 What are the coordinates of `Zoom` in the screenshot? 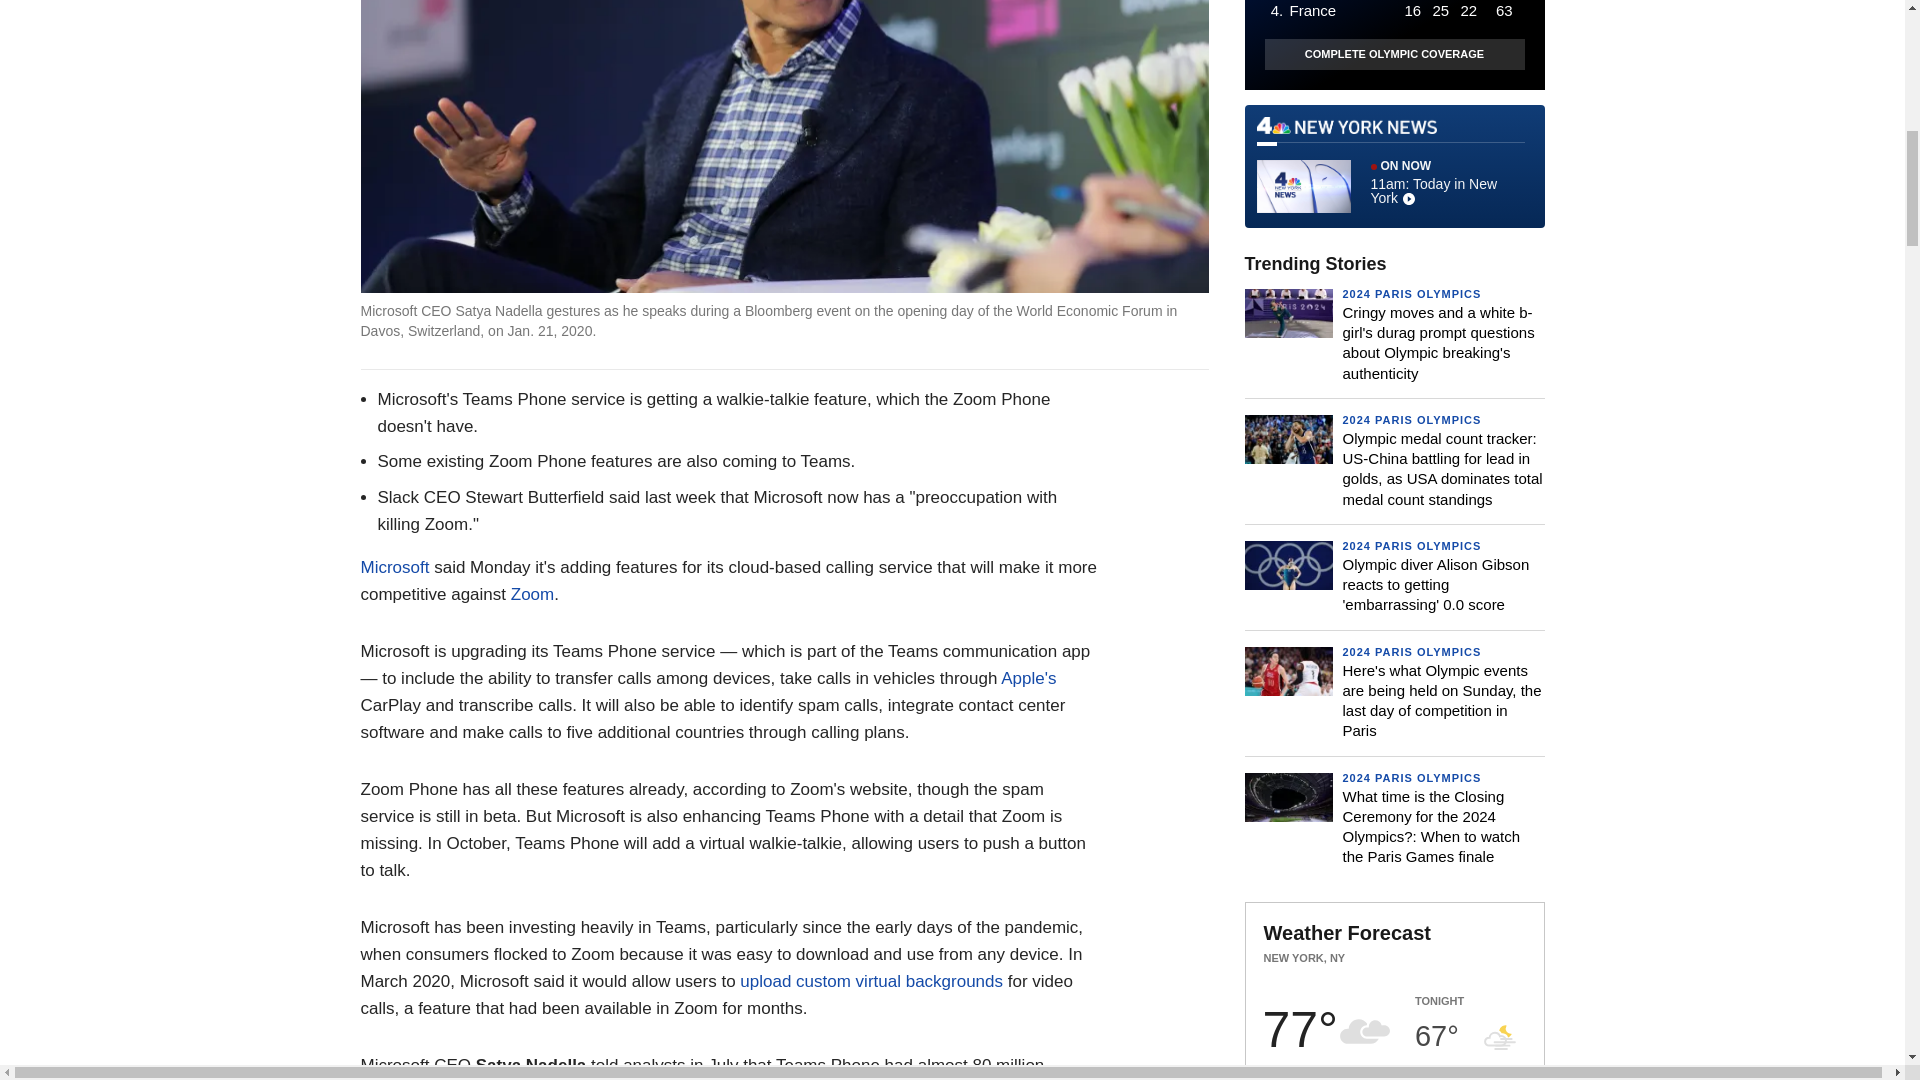 It's located at (532, 594).